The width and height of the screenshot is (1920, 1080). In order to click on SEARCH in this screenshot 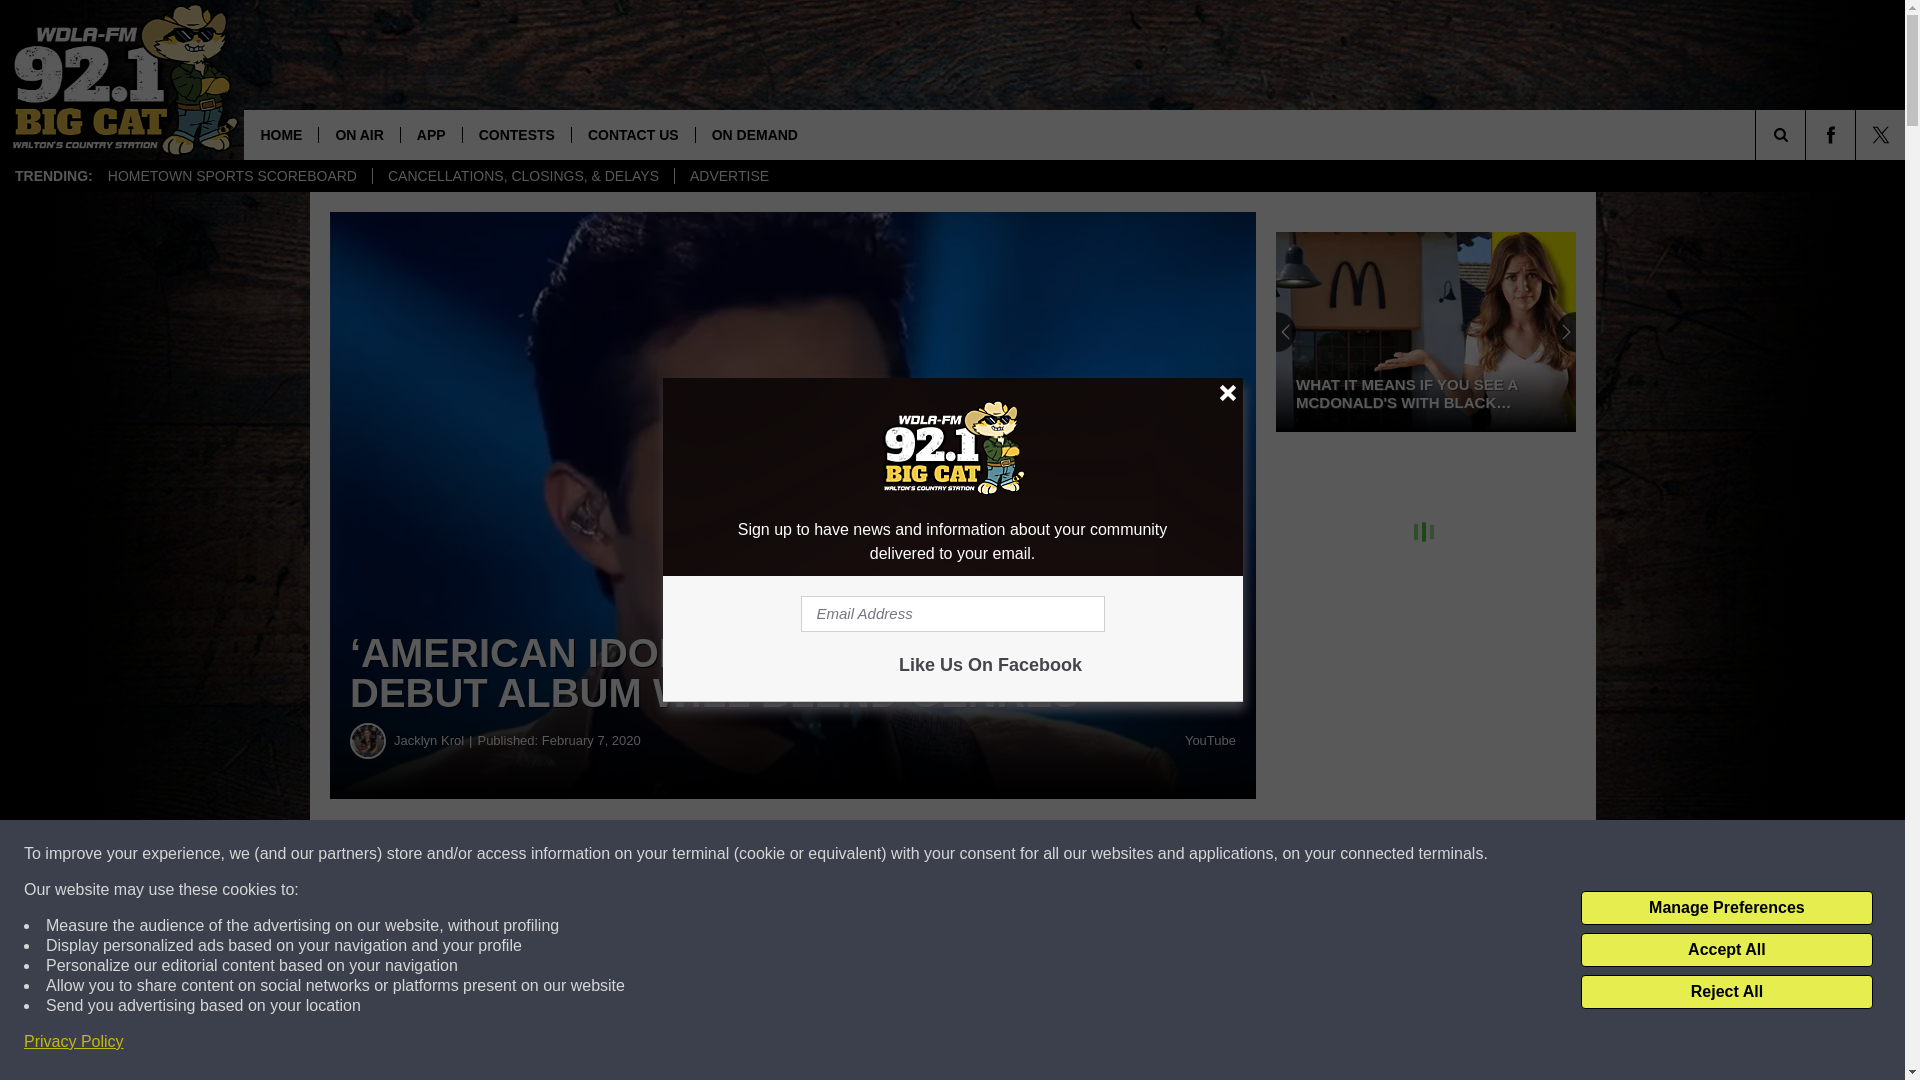, I will do `click(1808, 134)`.